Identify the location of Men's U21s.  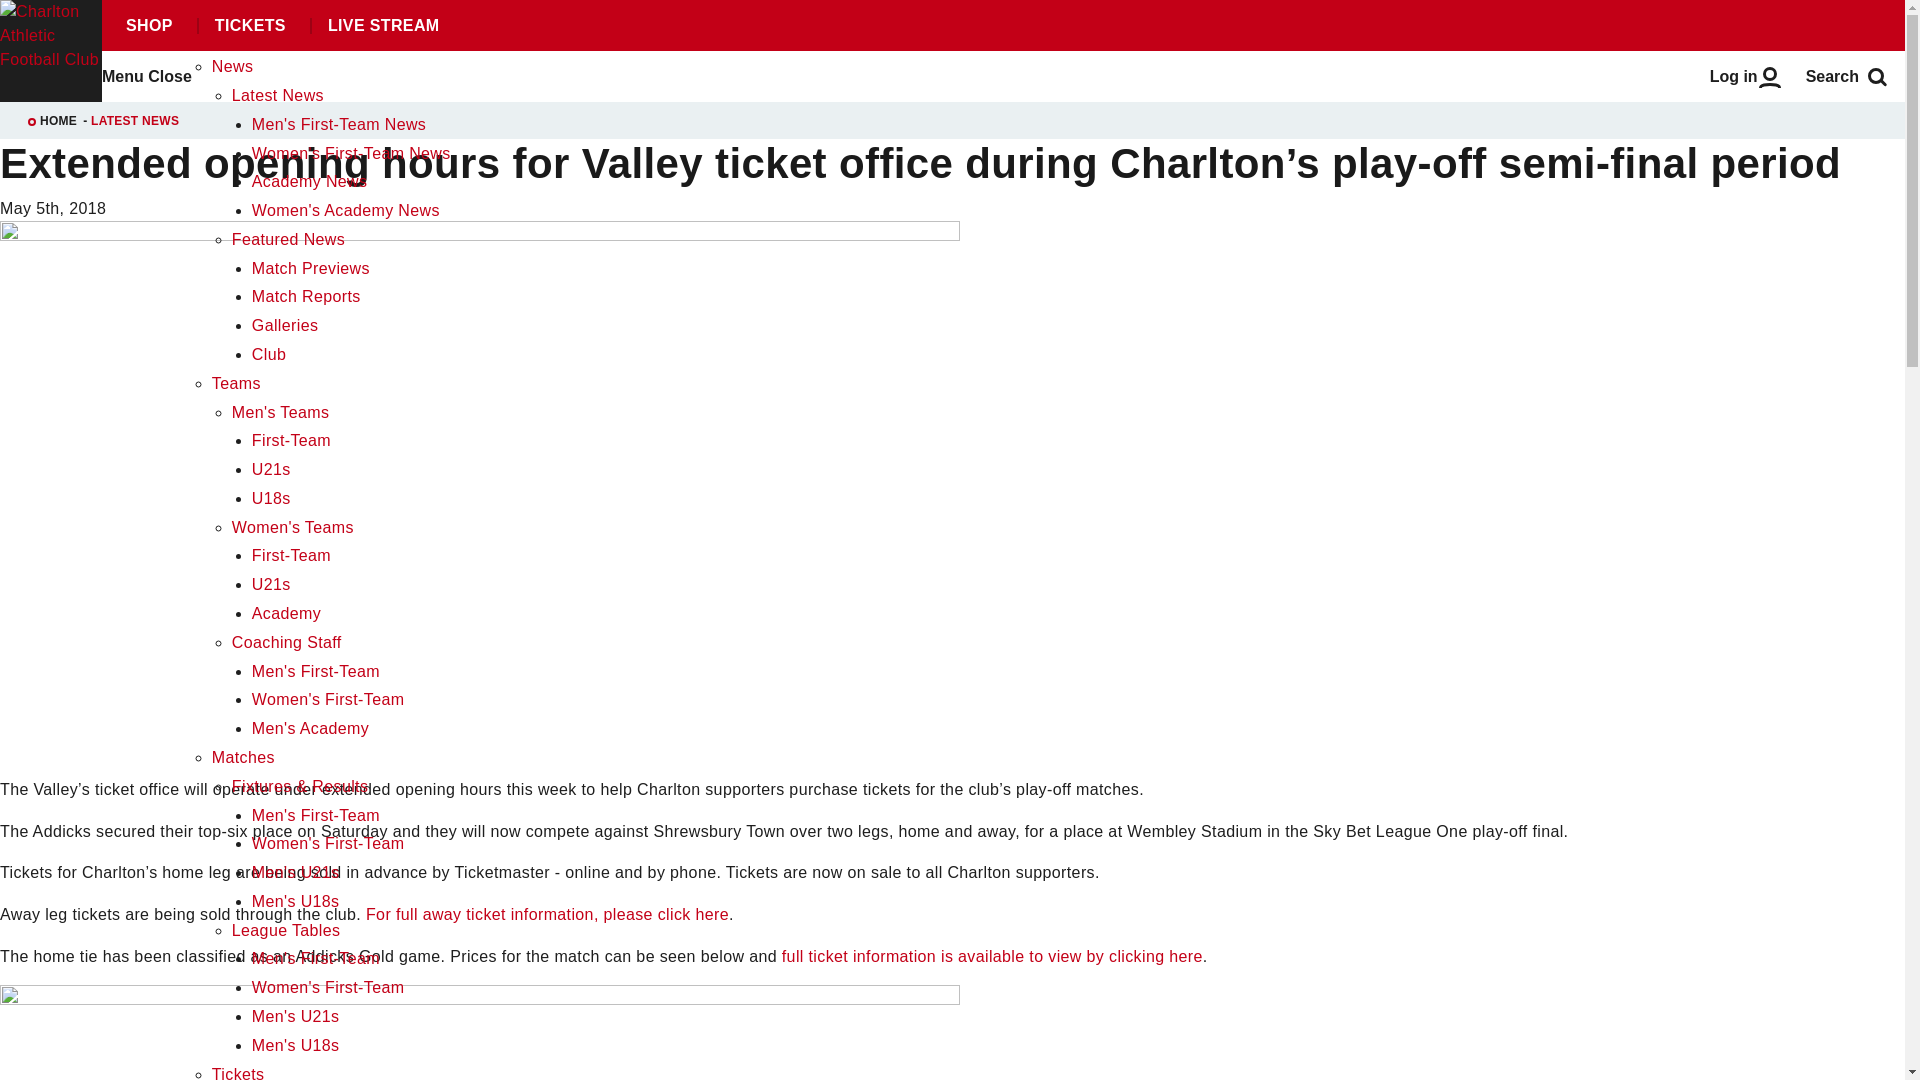
(295, 872).